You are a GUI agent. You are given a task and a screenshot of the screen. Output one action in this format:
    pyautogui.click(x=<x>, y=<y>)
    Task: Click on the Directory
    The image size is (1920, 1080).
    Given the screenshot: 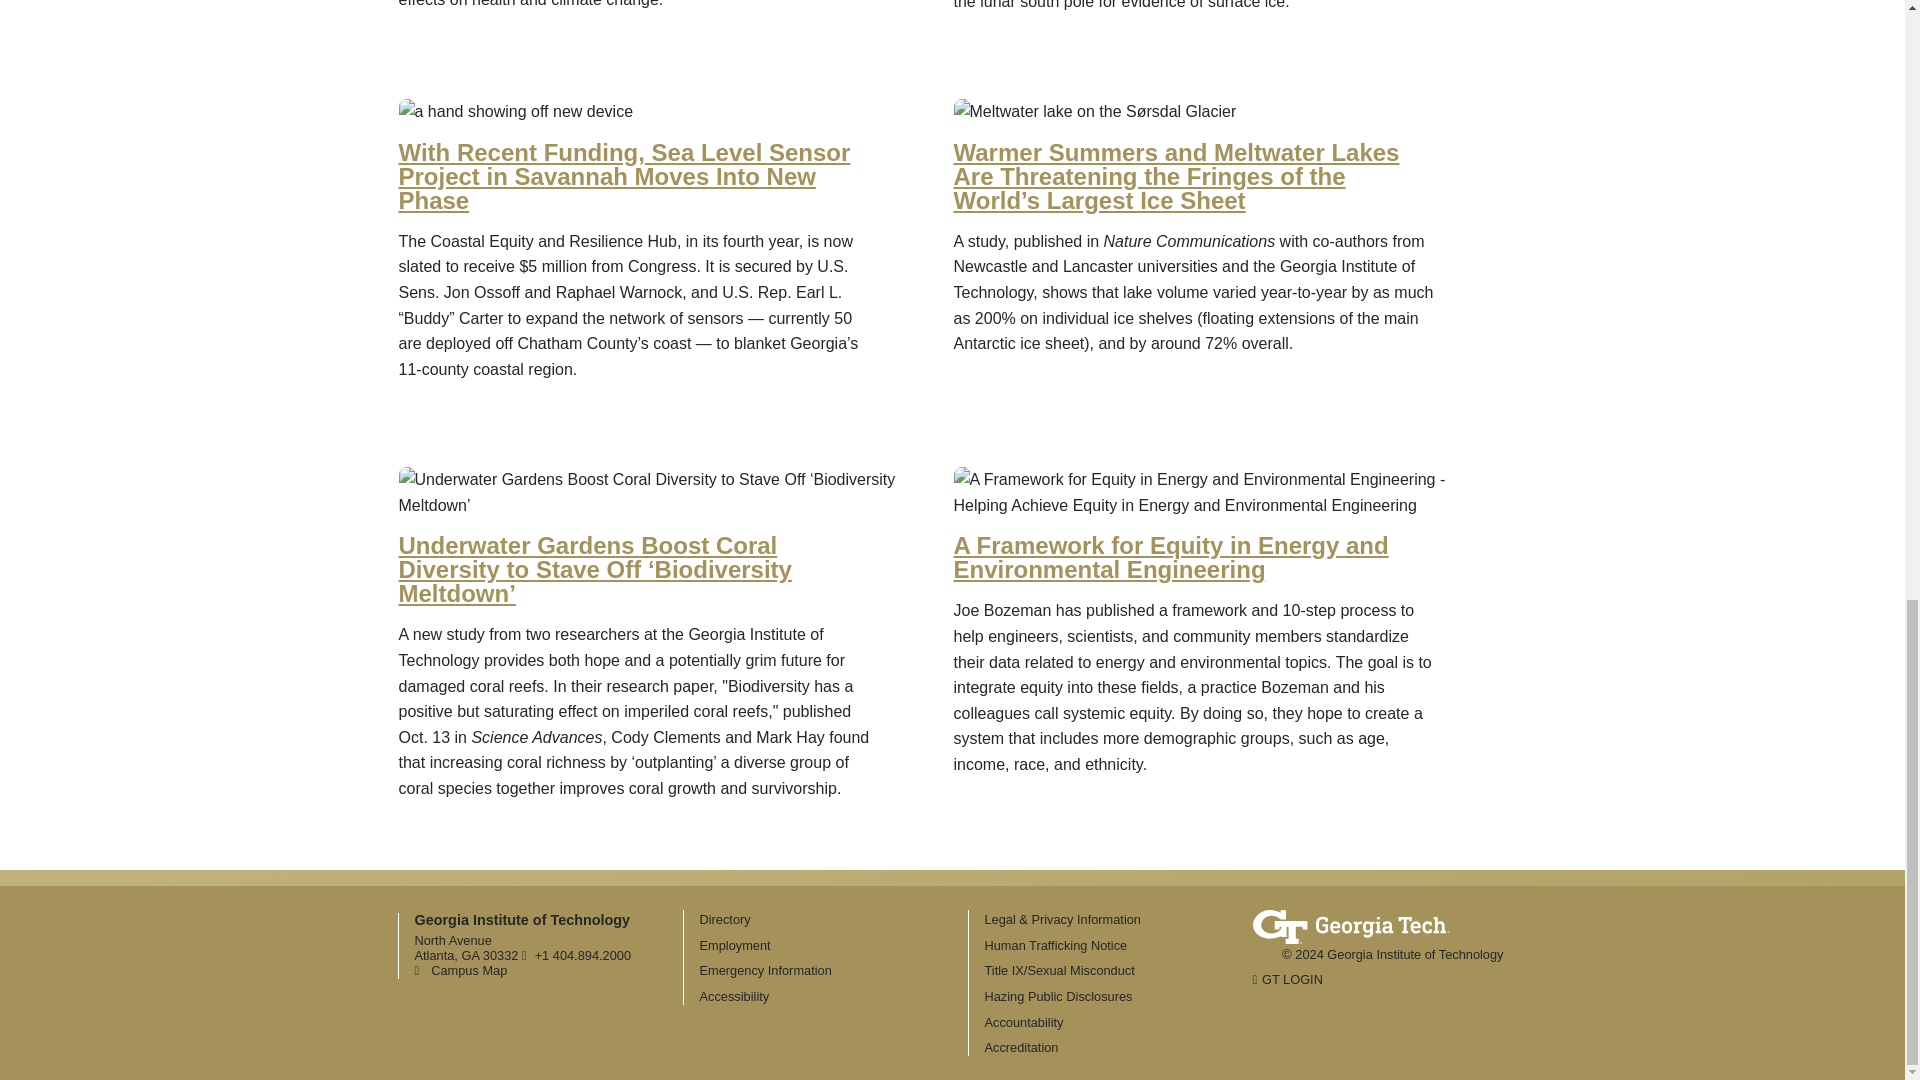 What is the action you would take?
    pyautogui.click(x=725, y=918)
    